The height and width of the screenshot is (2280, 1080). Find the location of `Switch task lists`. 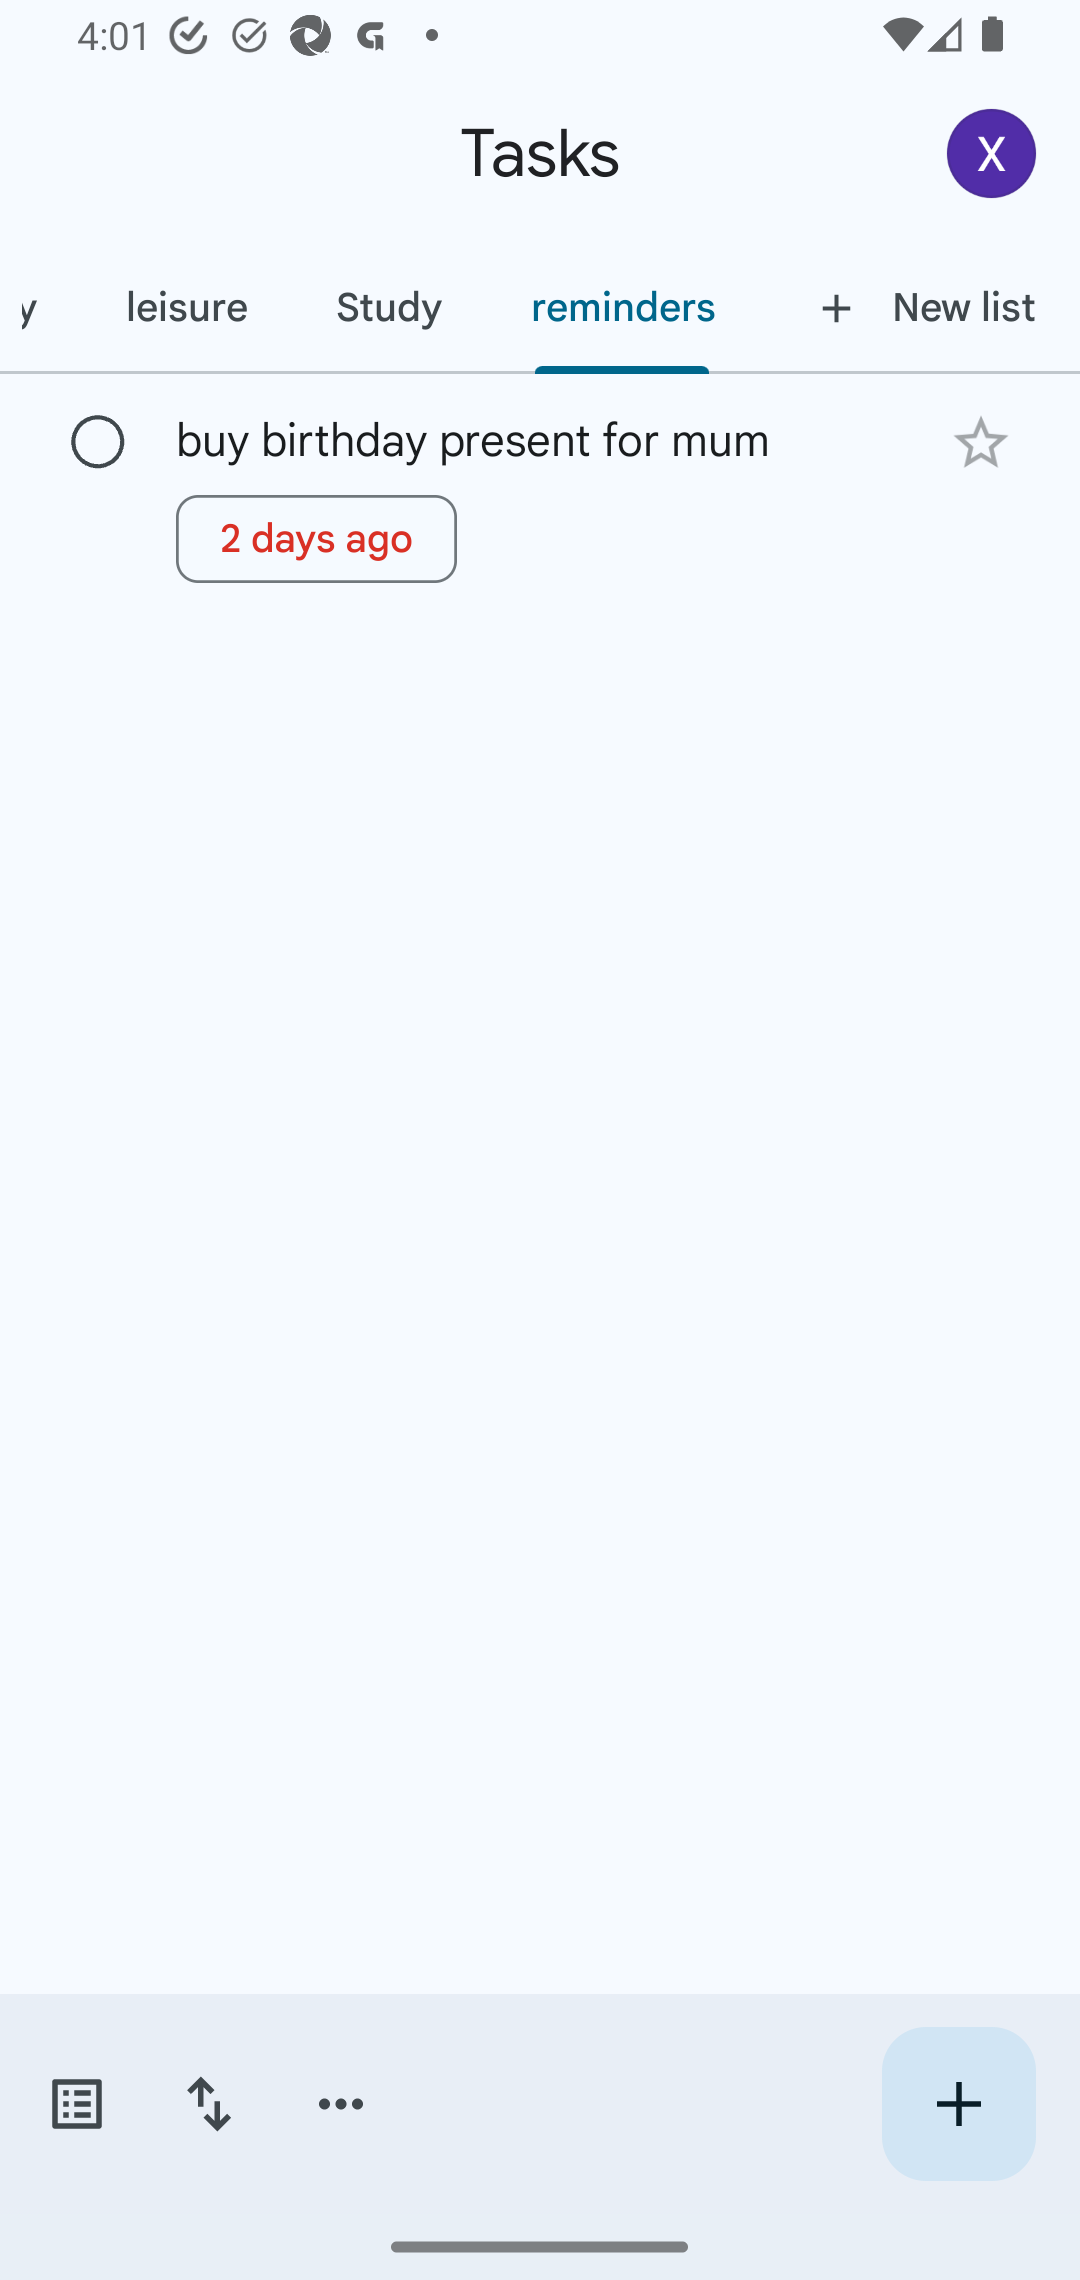

Switch task lists is located at coordinates (76, 2104).